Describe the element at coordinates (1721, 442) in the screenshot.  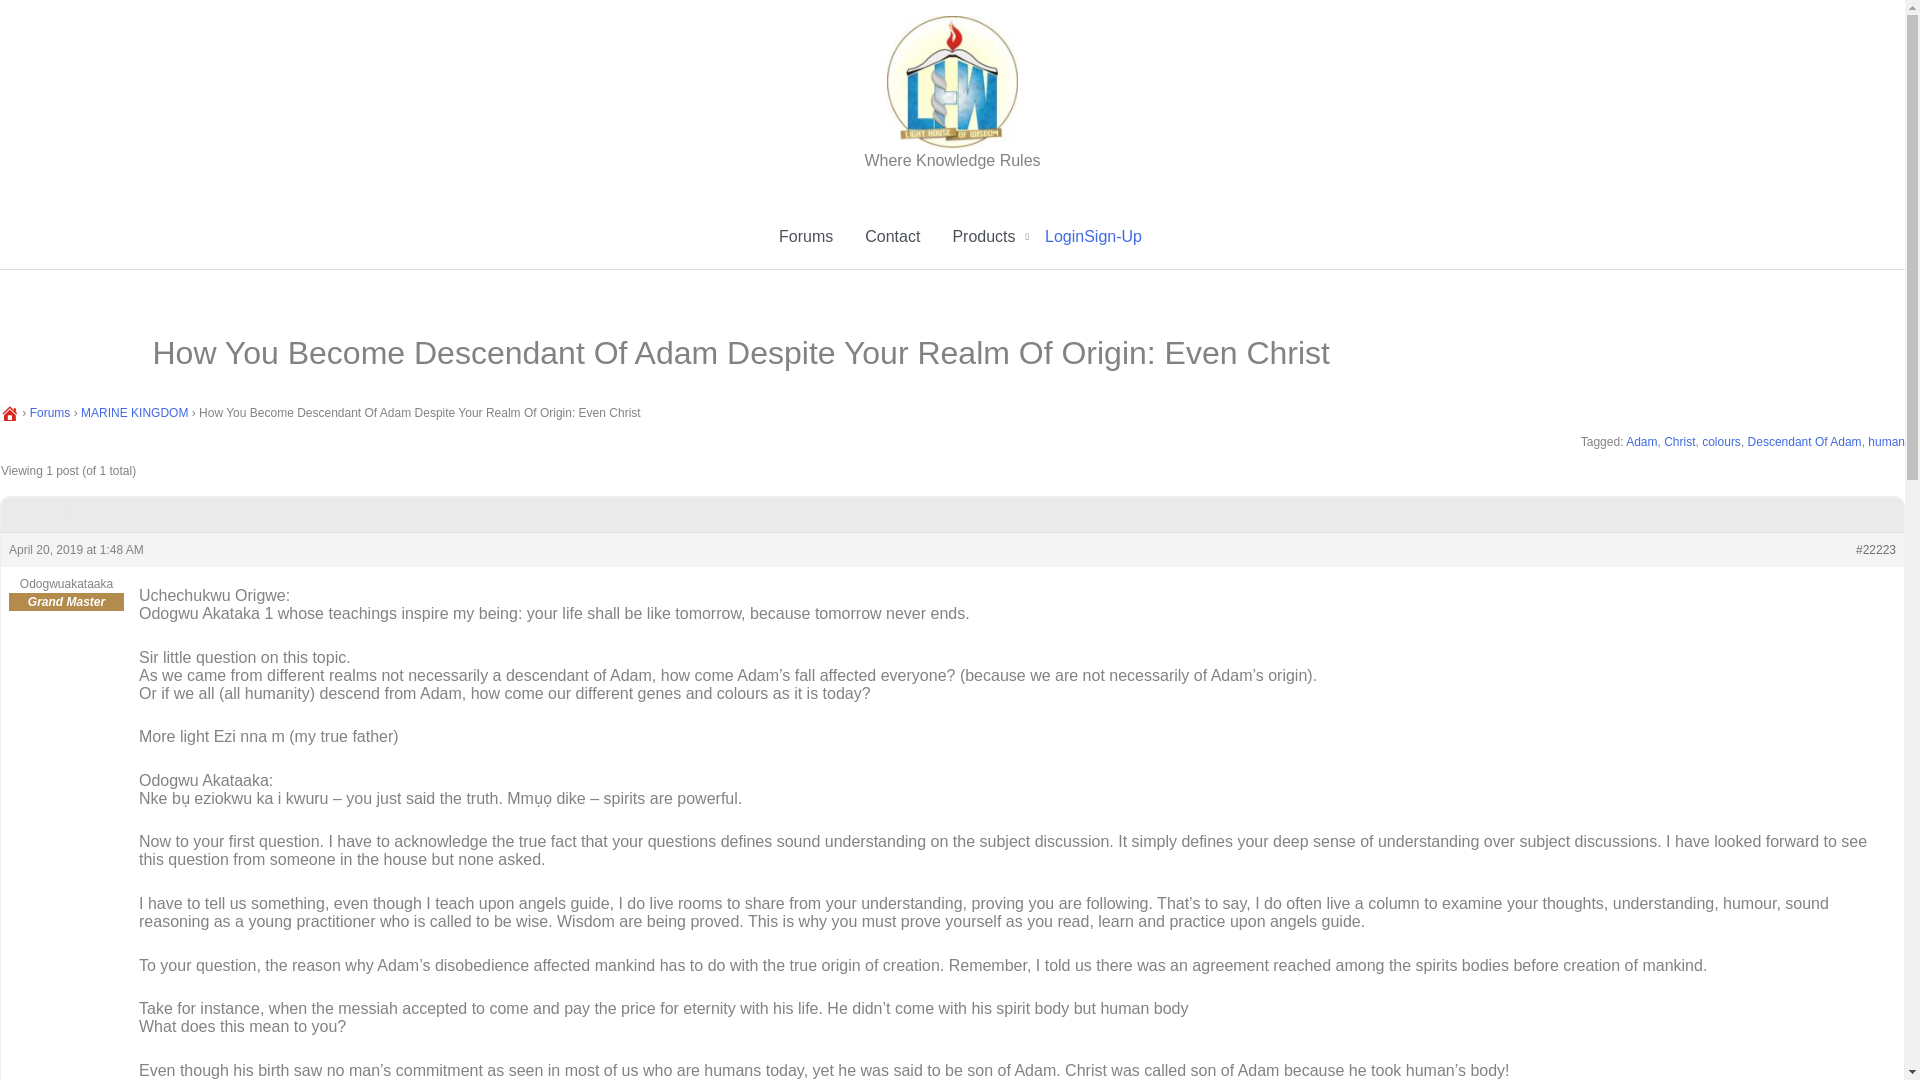
I see `colours` at that location.